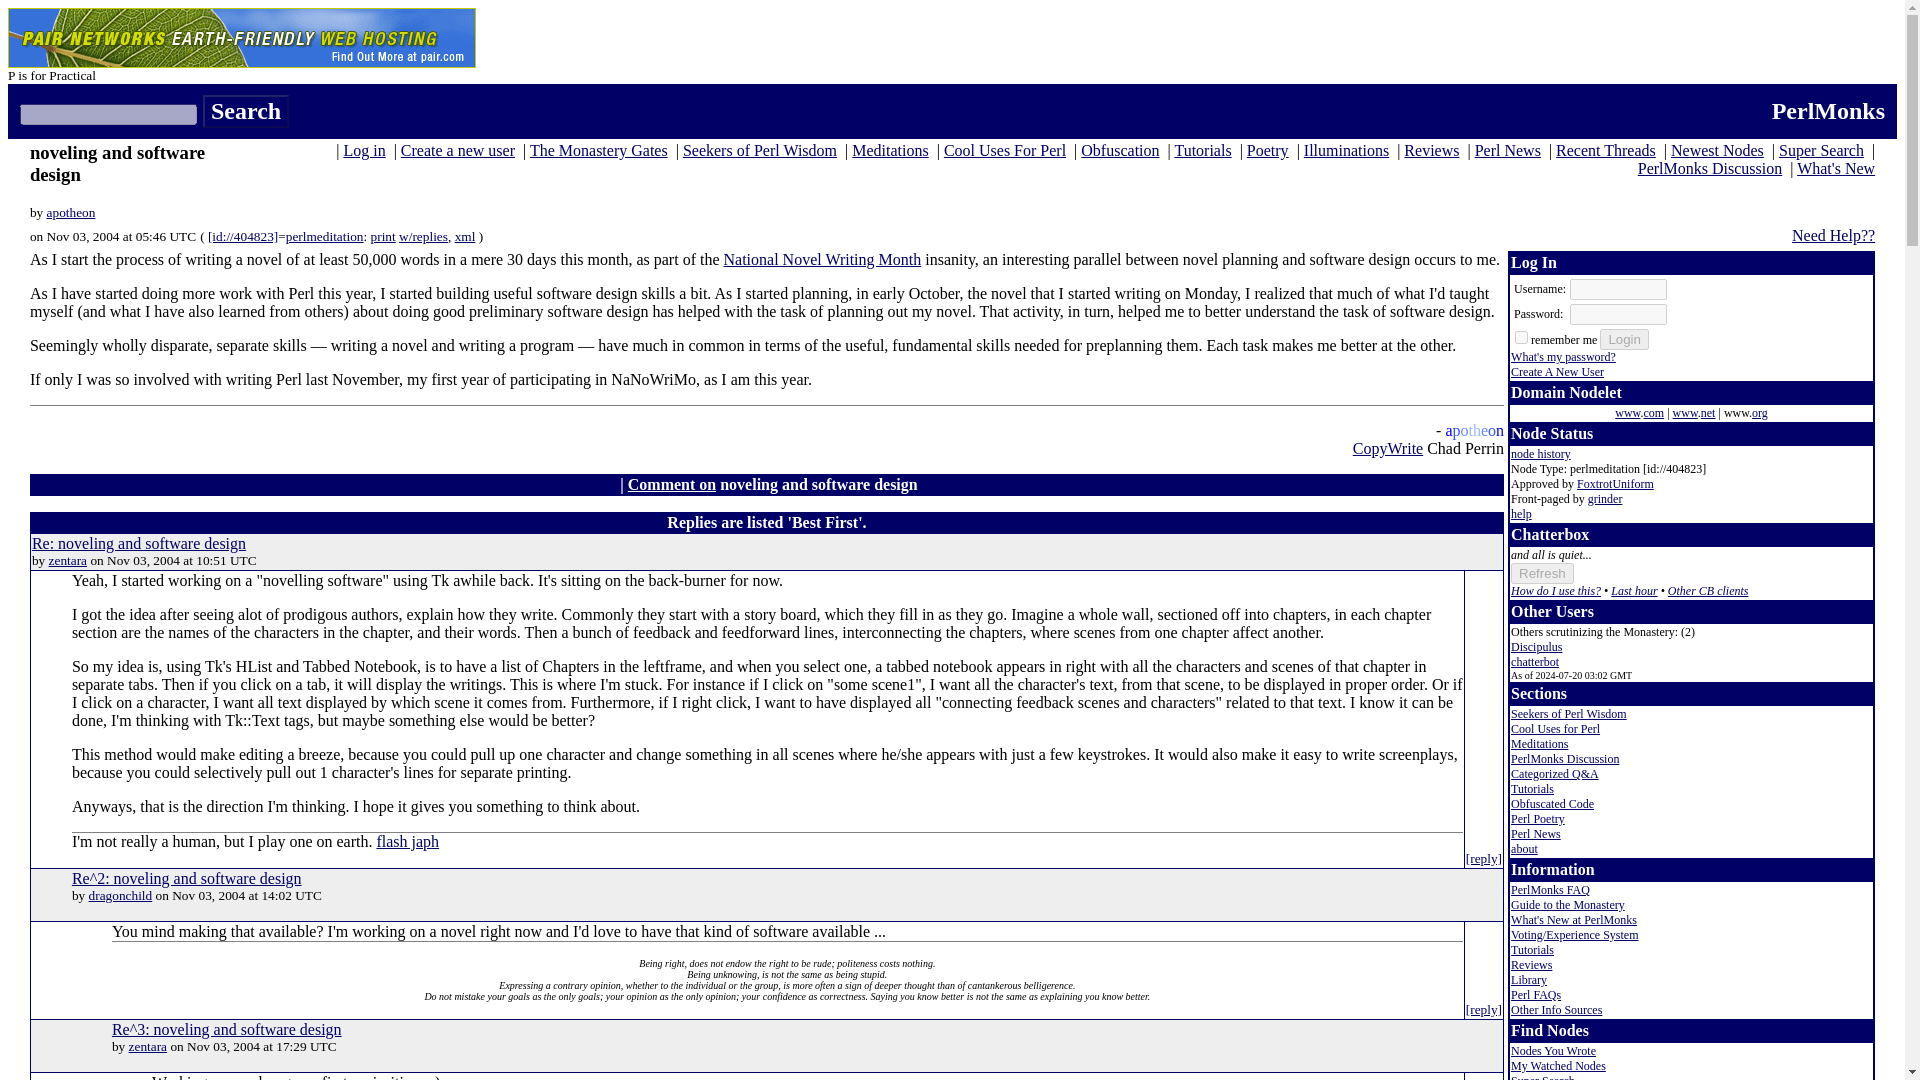 The height and width of the screenshot is (1080, 1920). I want to click on The Monastery Gates, so click(598, 150).